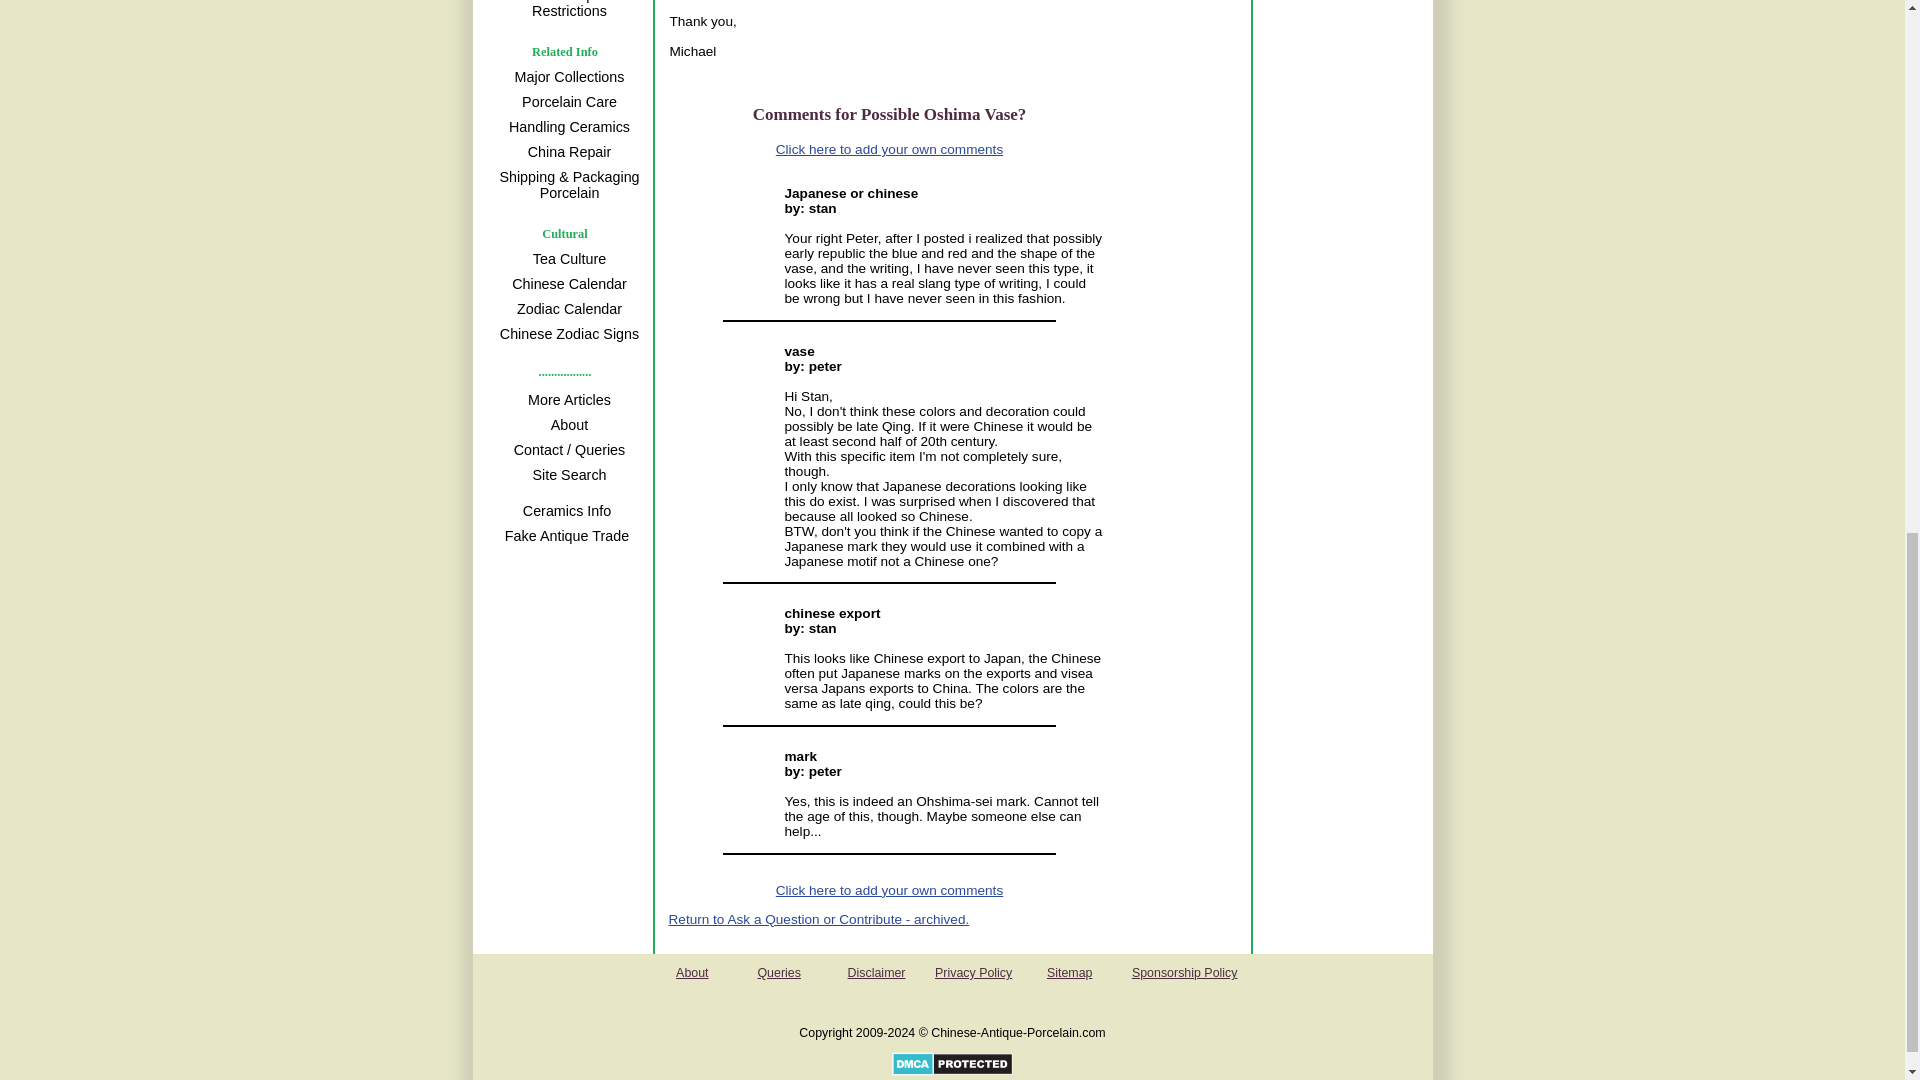  Describe the element at coordinates (888, 148) in the screenshot. I see `Click here to add your own comments` at that location.